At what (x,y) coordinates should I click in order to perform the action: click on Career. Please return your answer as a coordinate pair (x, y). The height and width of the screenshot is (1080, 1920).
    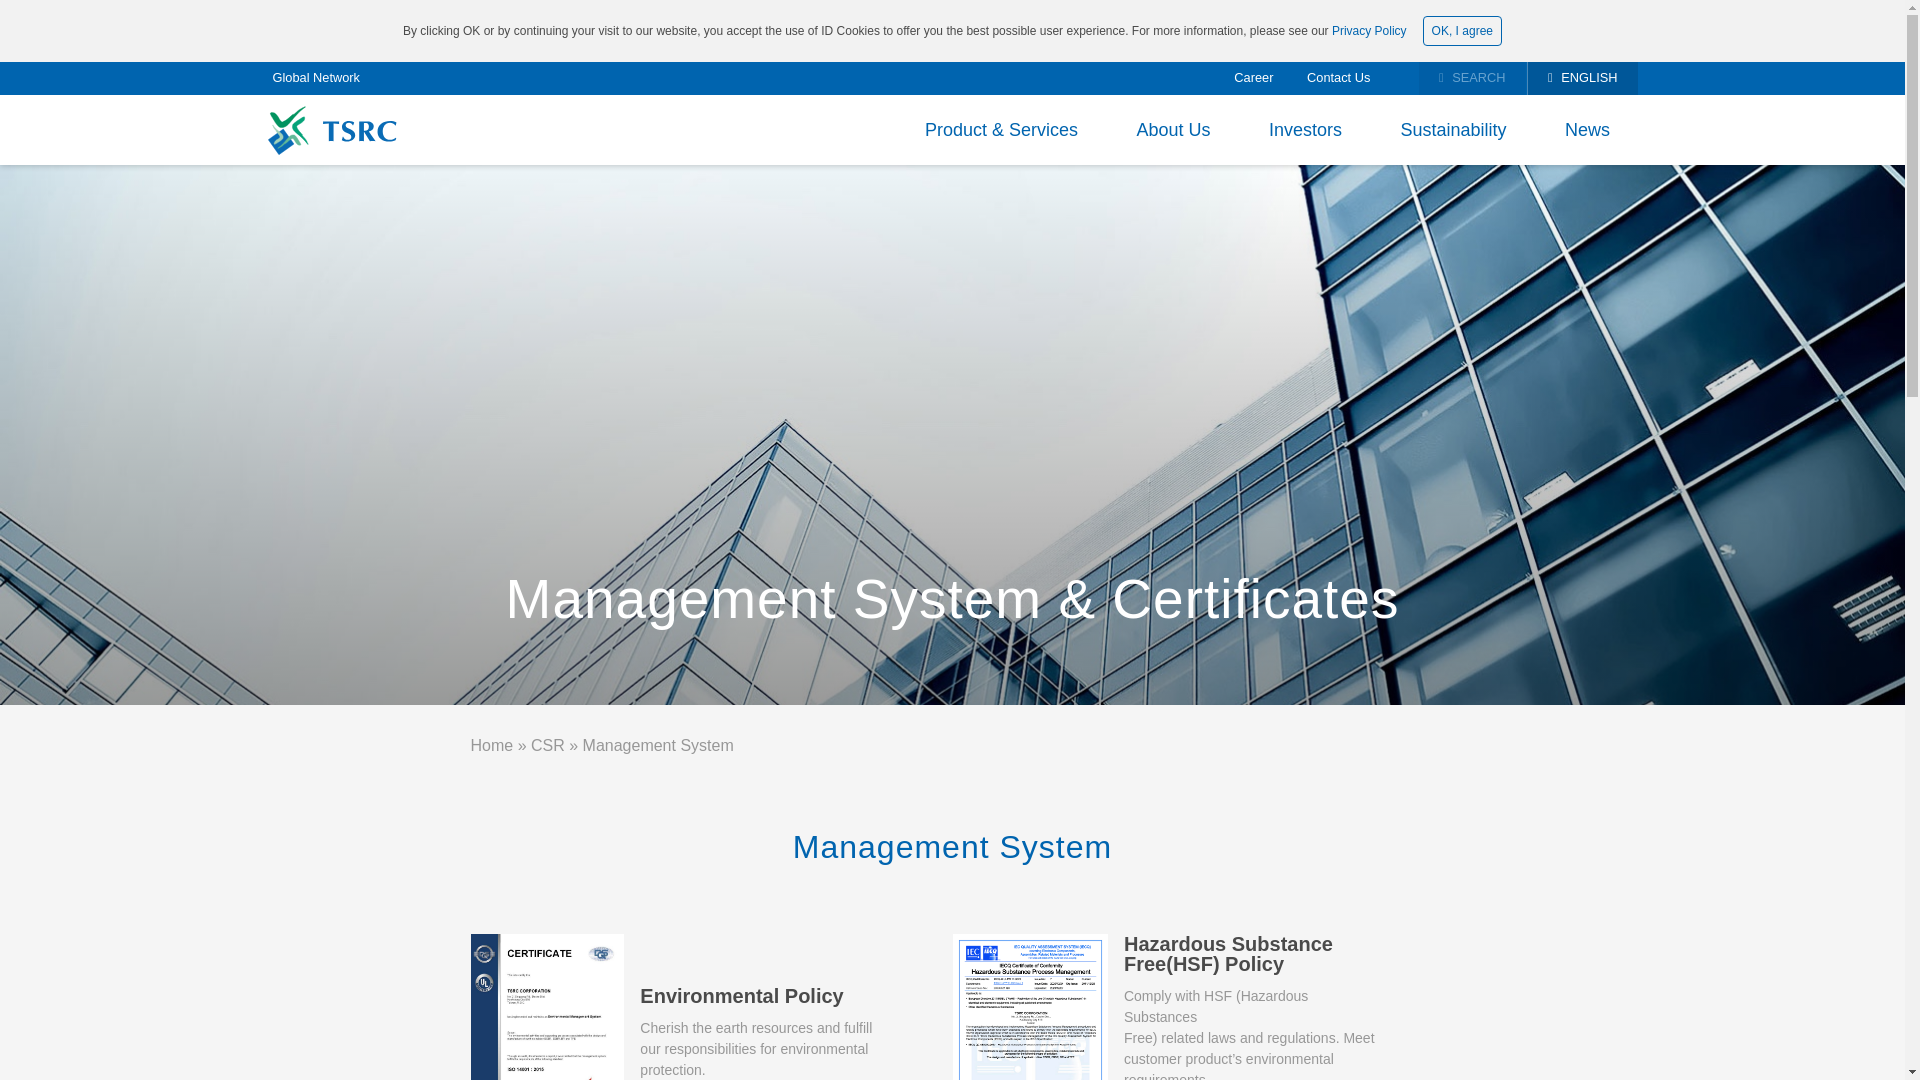
    Looking at the image, I should click on (1253, 78).